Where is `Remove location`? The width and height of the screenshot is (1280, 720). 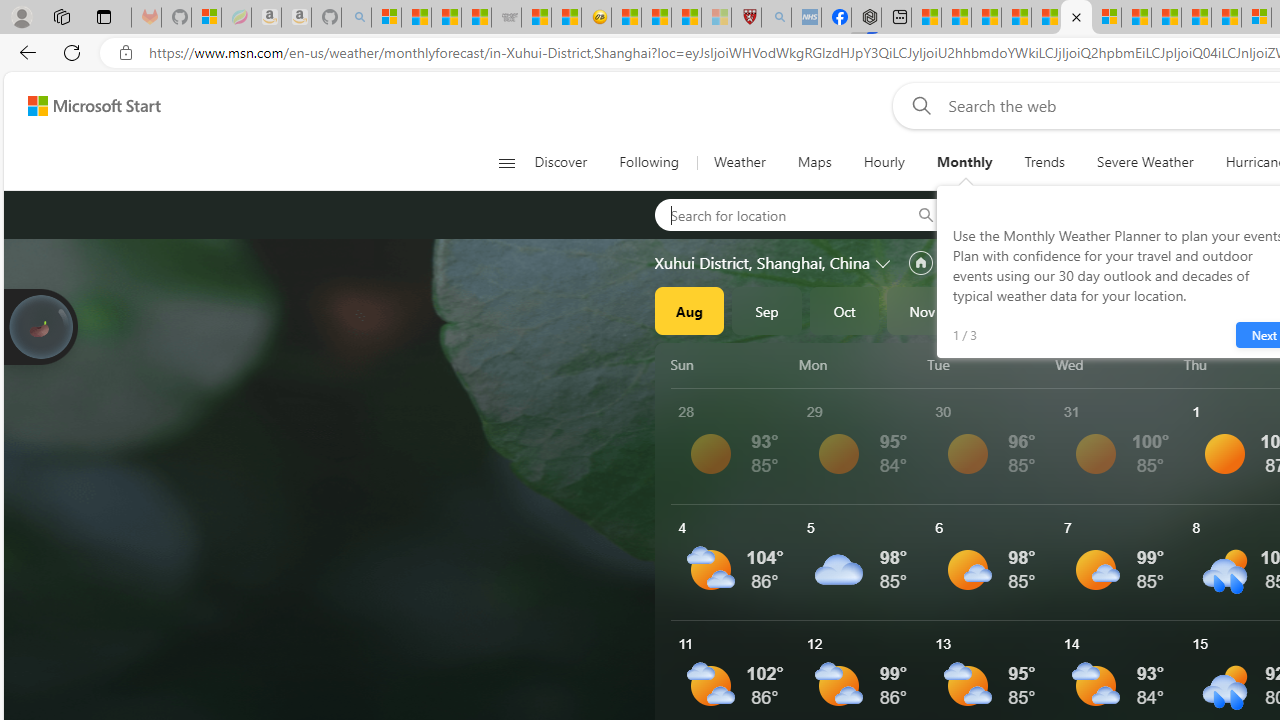 Remove location is located at coordinates (1149, 214).